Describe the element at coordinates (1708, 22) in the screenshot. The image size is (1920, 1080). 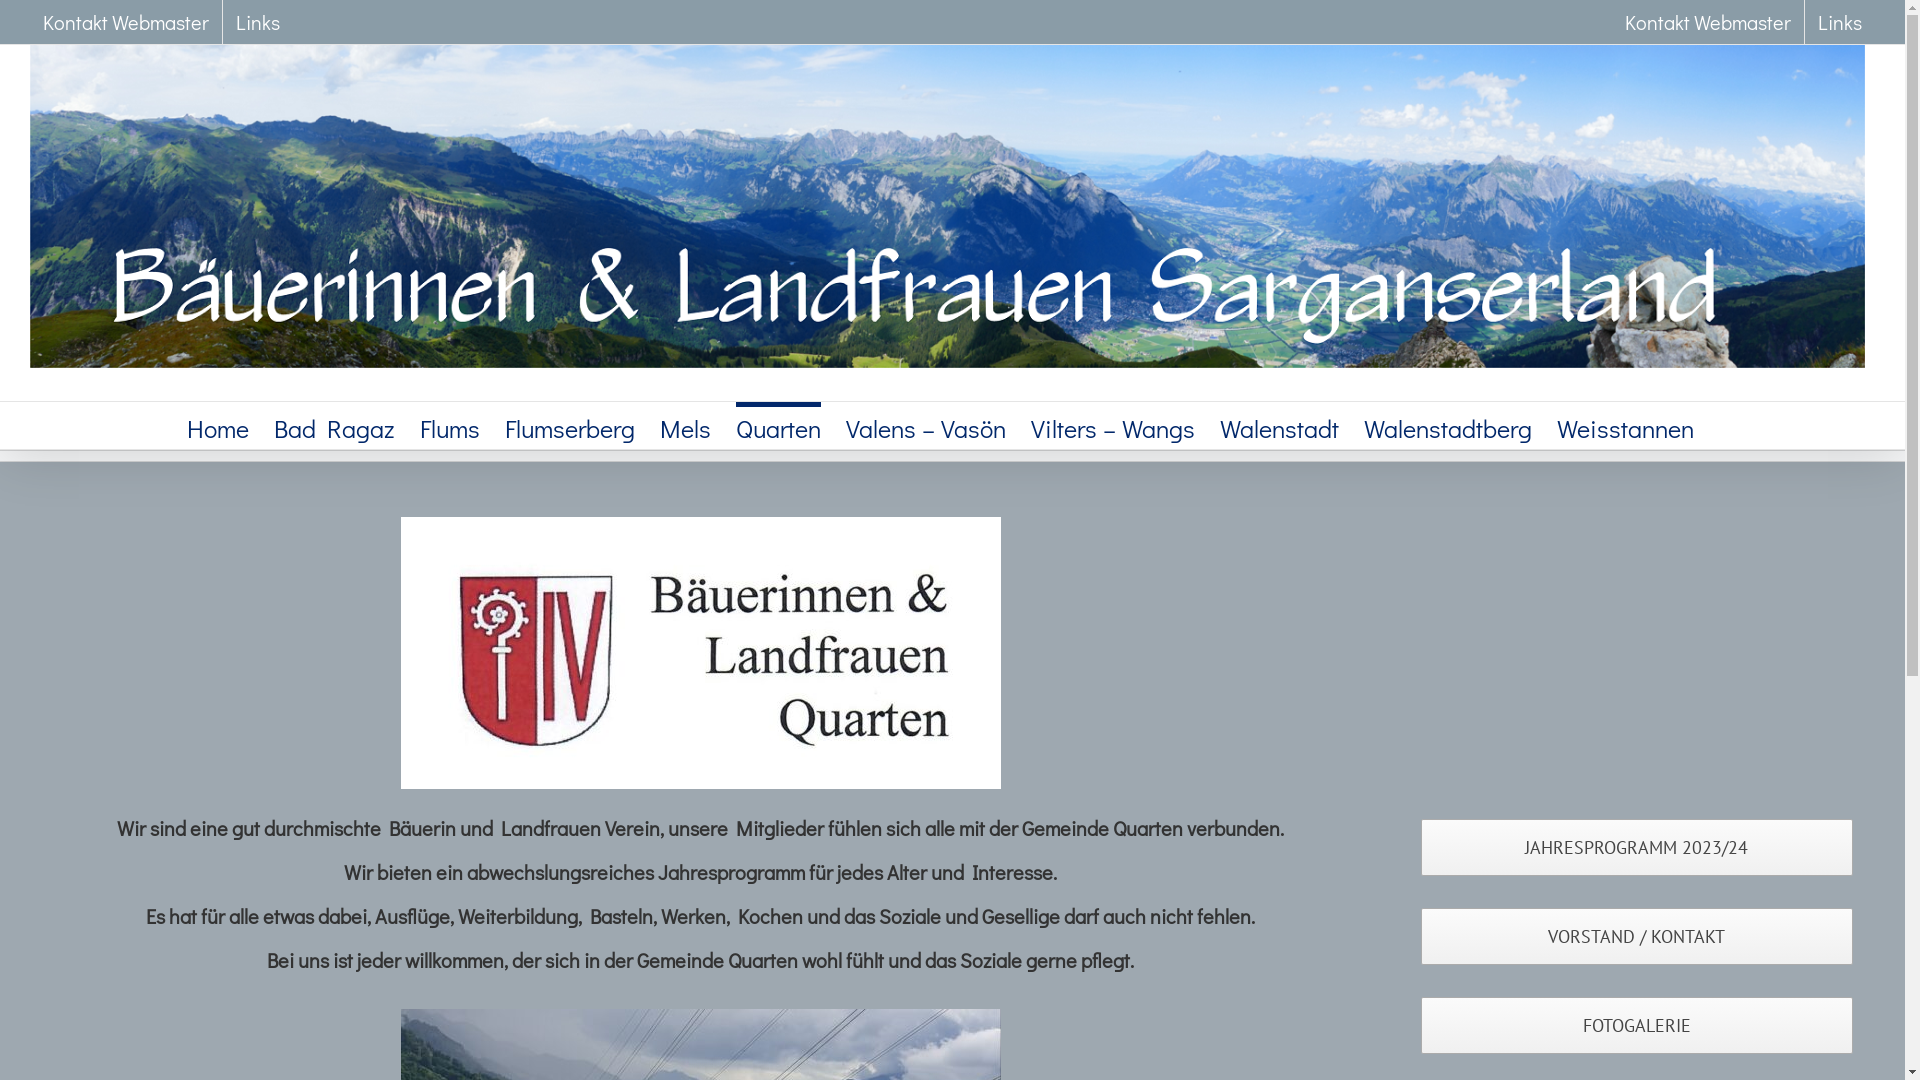
I see `Kontakt Webmaster` at that location.